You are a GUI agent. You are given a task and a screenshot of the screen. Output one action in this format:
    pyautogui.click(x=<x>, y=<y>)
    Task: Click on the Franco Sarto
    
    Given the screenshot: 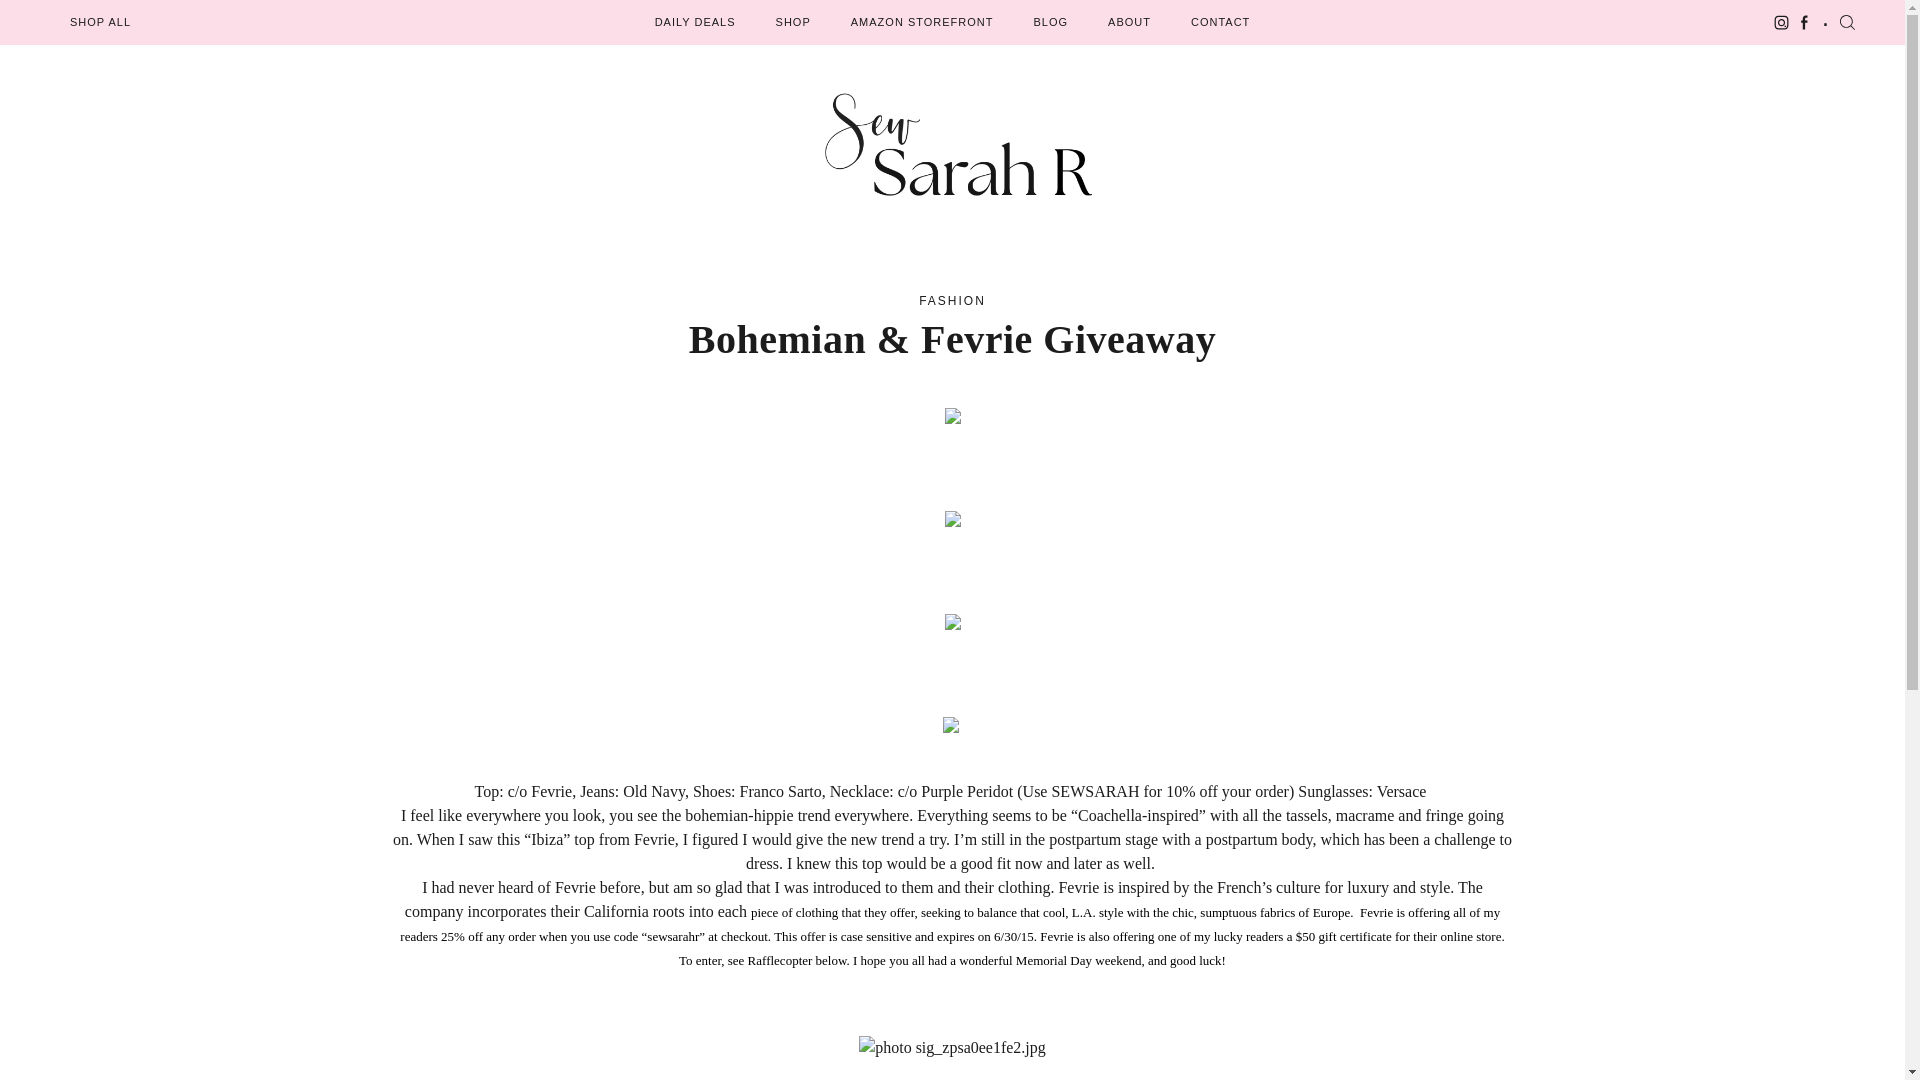 What is the action you would take?
    pyautogui.click(x=780, y=792)
    